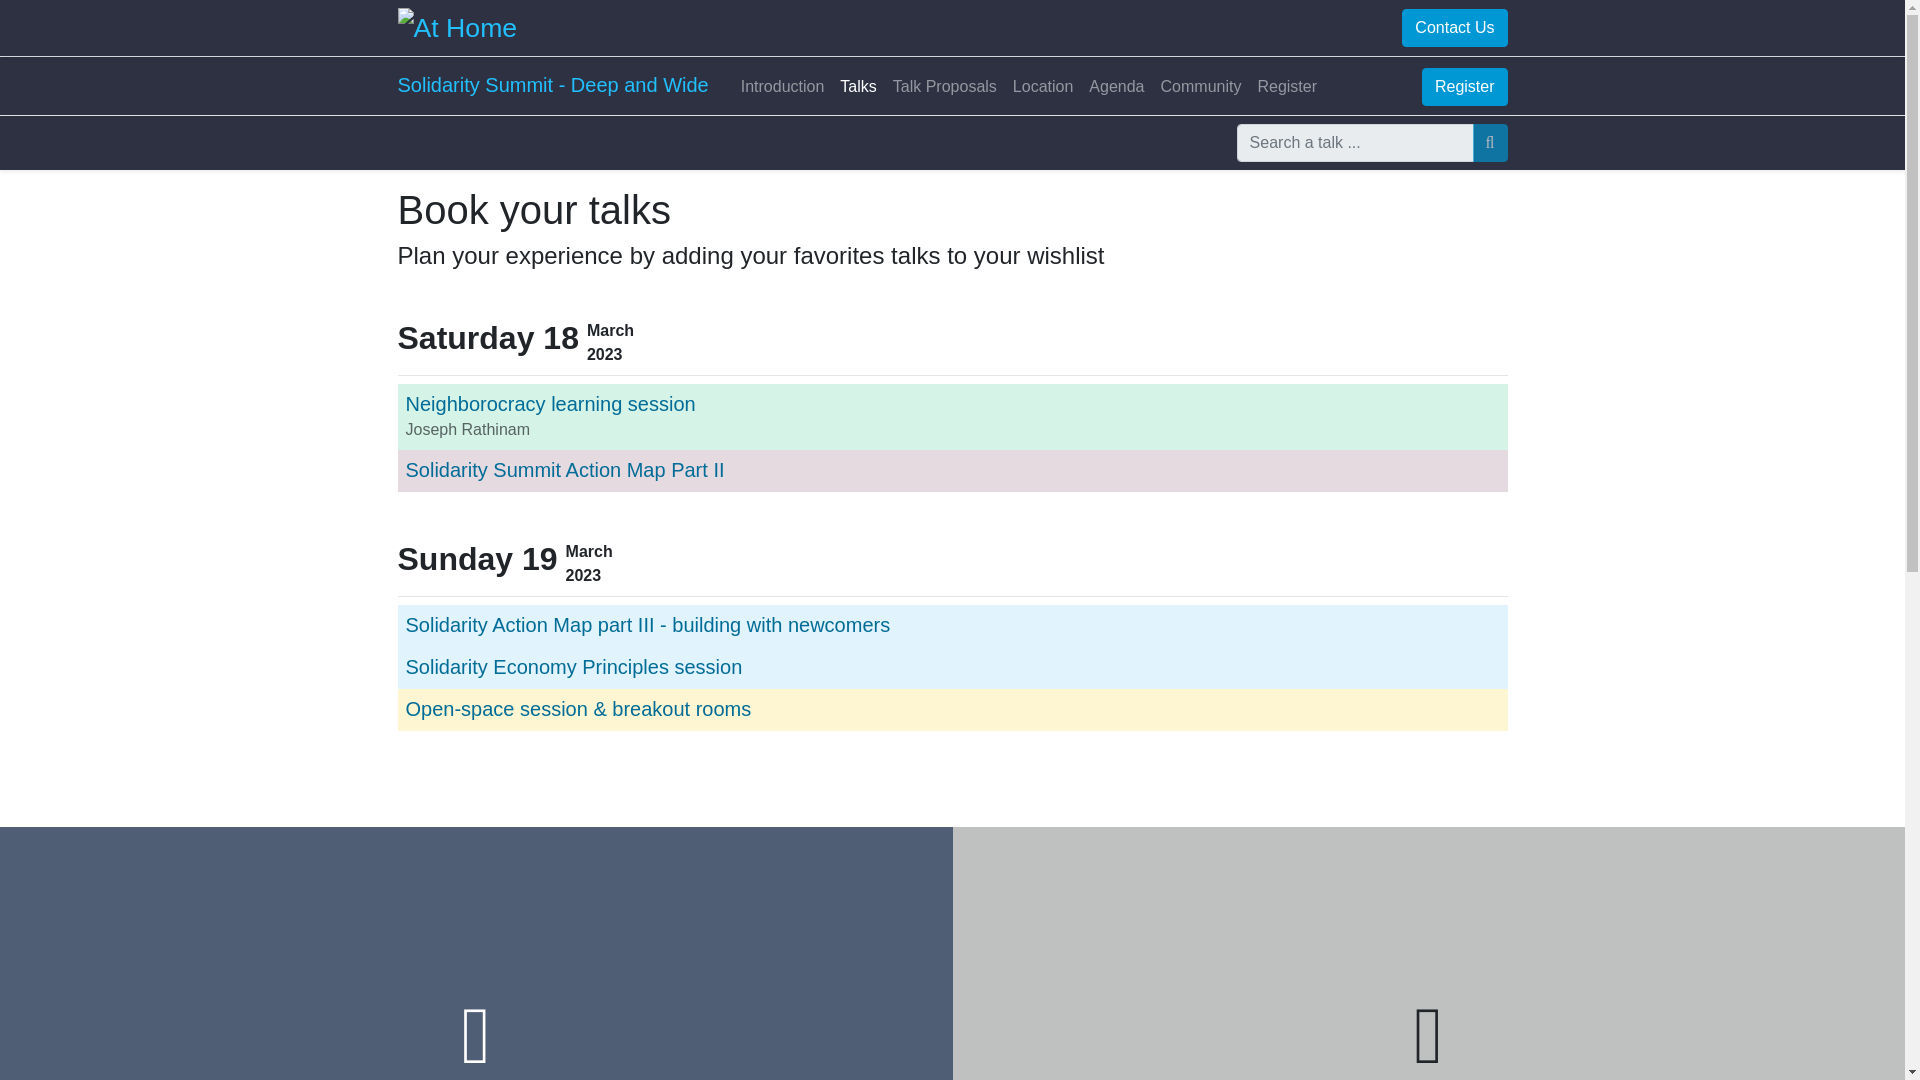  I want to click on Solidarity Summit - Deep and Wide, so click(552, 84).